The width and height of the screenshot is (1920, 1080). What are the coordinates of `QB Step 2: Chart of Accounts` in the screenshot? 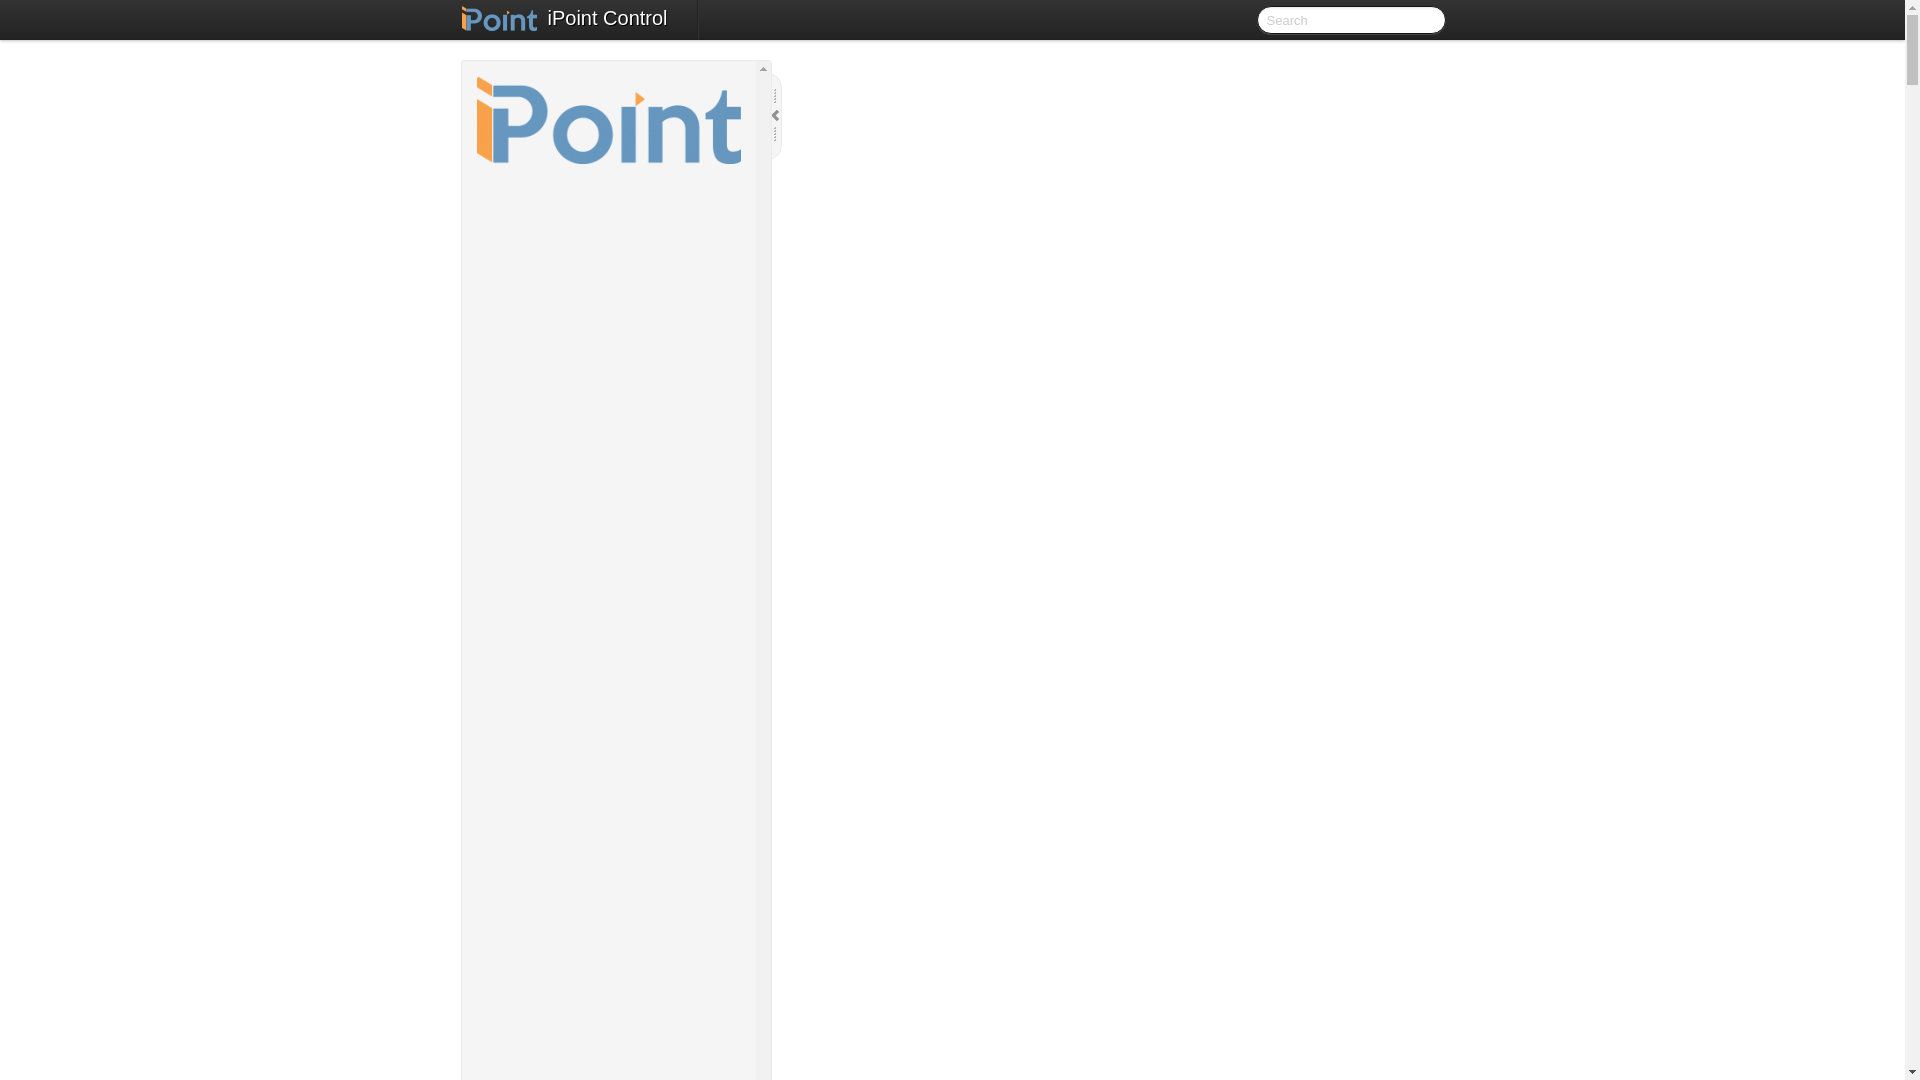 It's located at (648, 537).